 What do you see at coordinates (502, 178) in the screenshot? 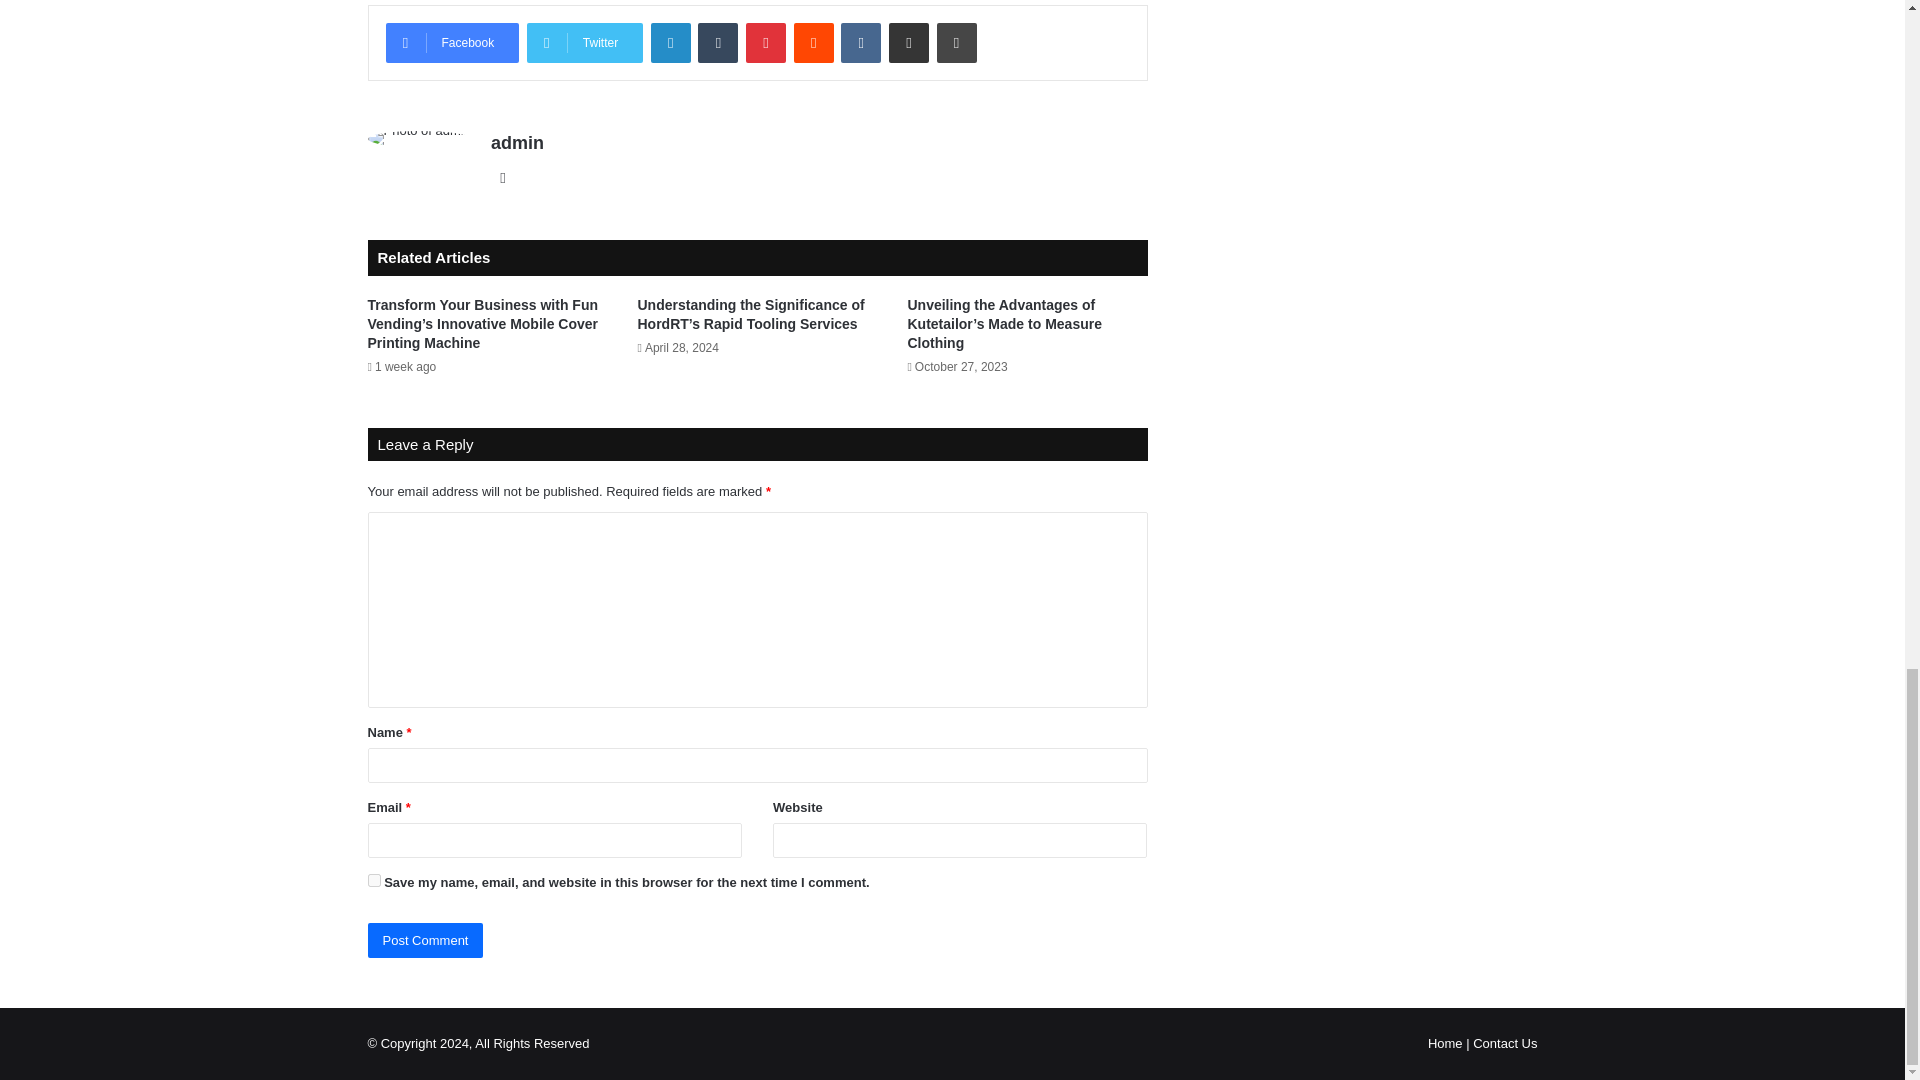
I see `Website` at bounding box center [502, 178].